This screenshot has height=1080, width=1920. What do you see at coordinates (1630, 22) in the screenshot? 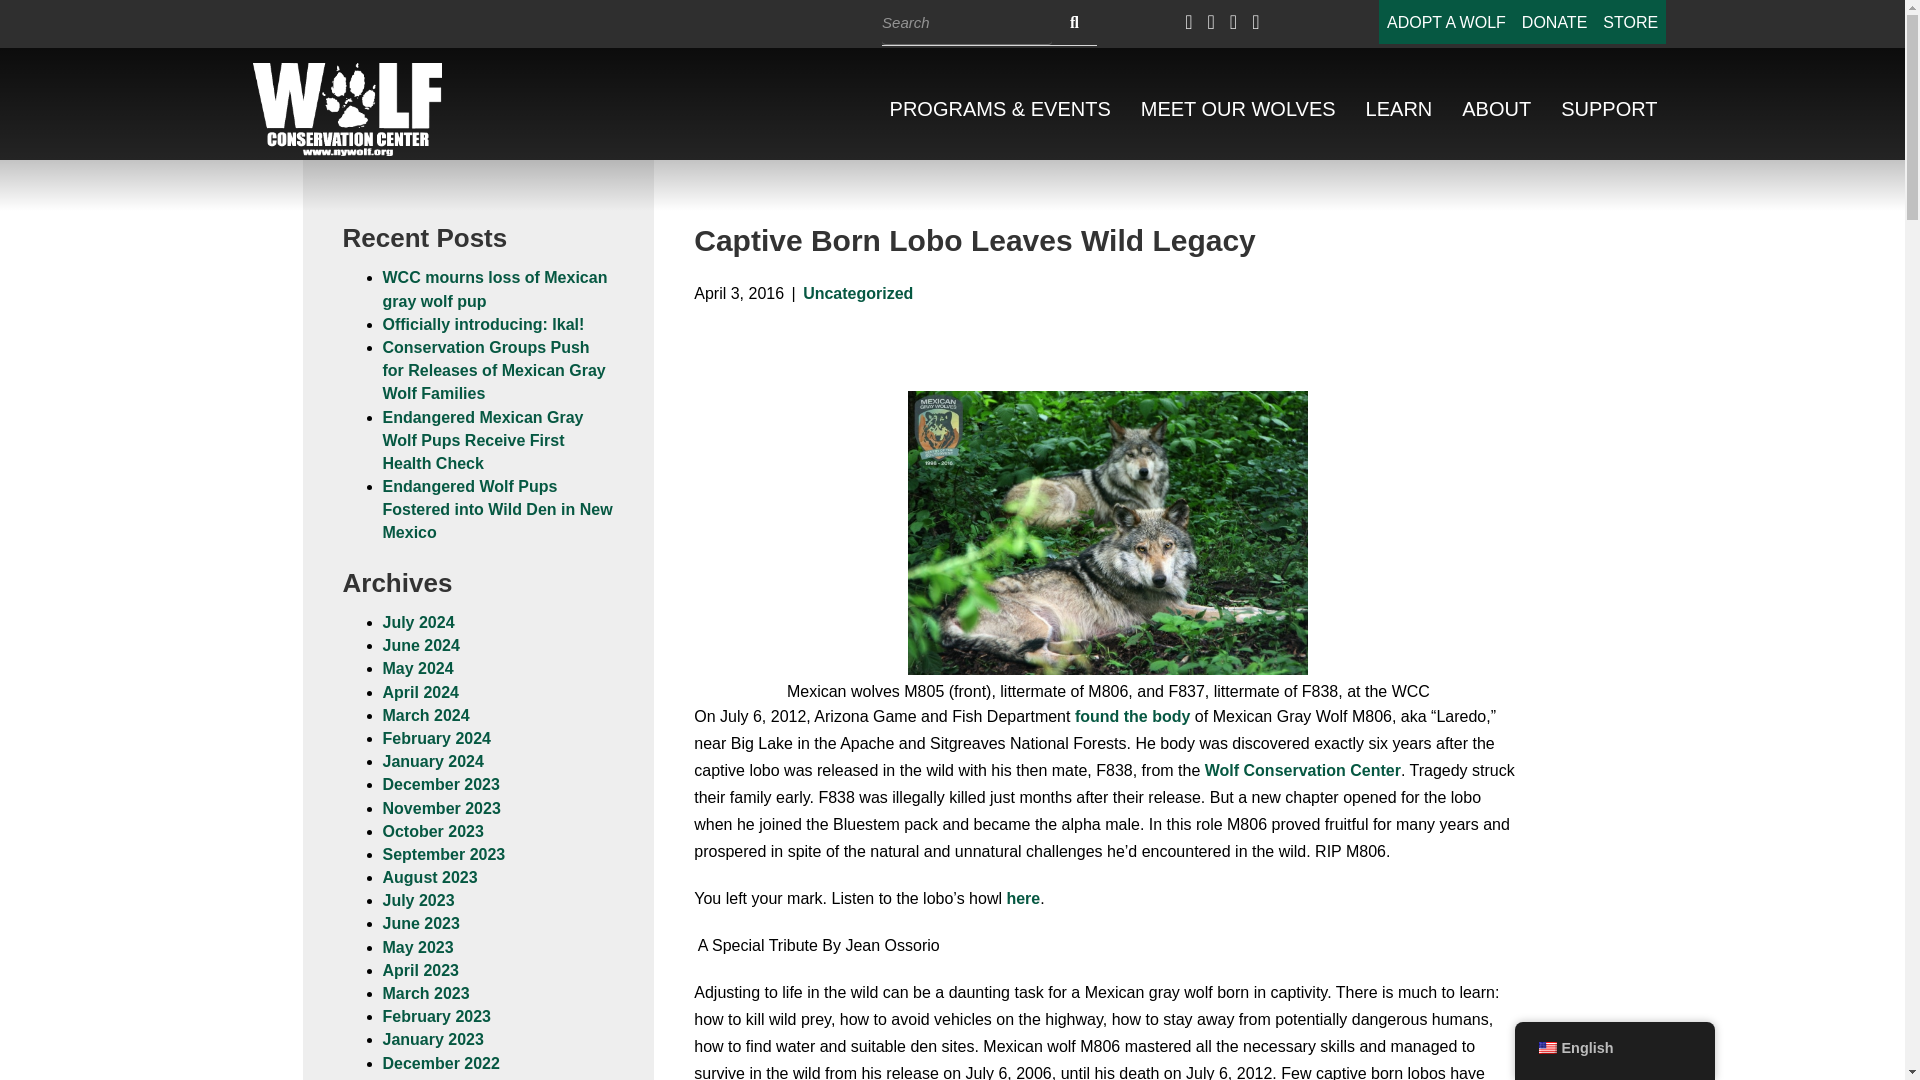
I see `STORE` at bounding box center [1630, 22].